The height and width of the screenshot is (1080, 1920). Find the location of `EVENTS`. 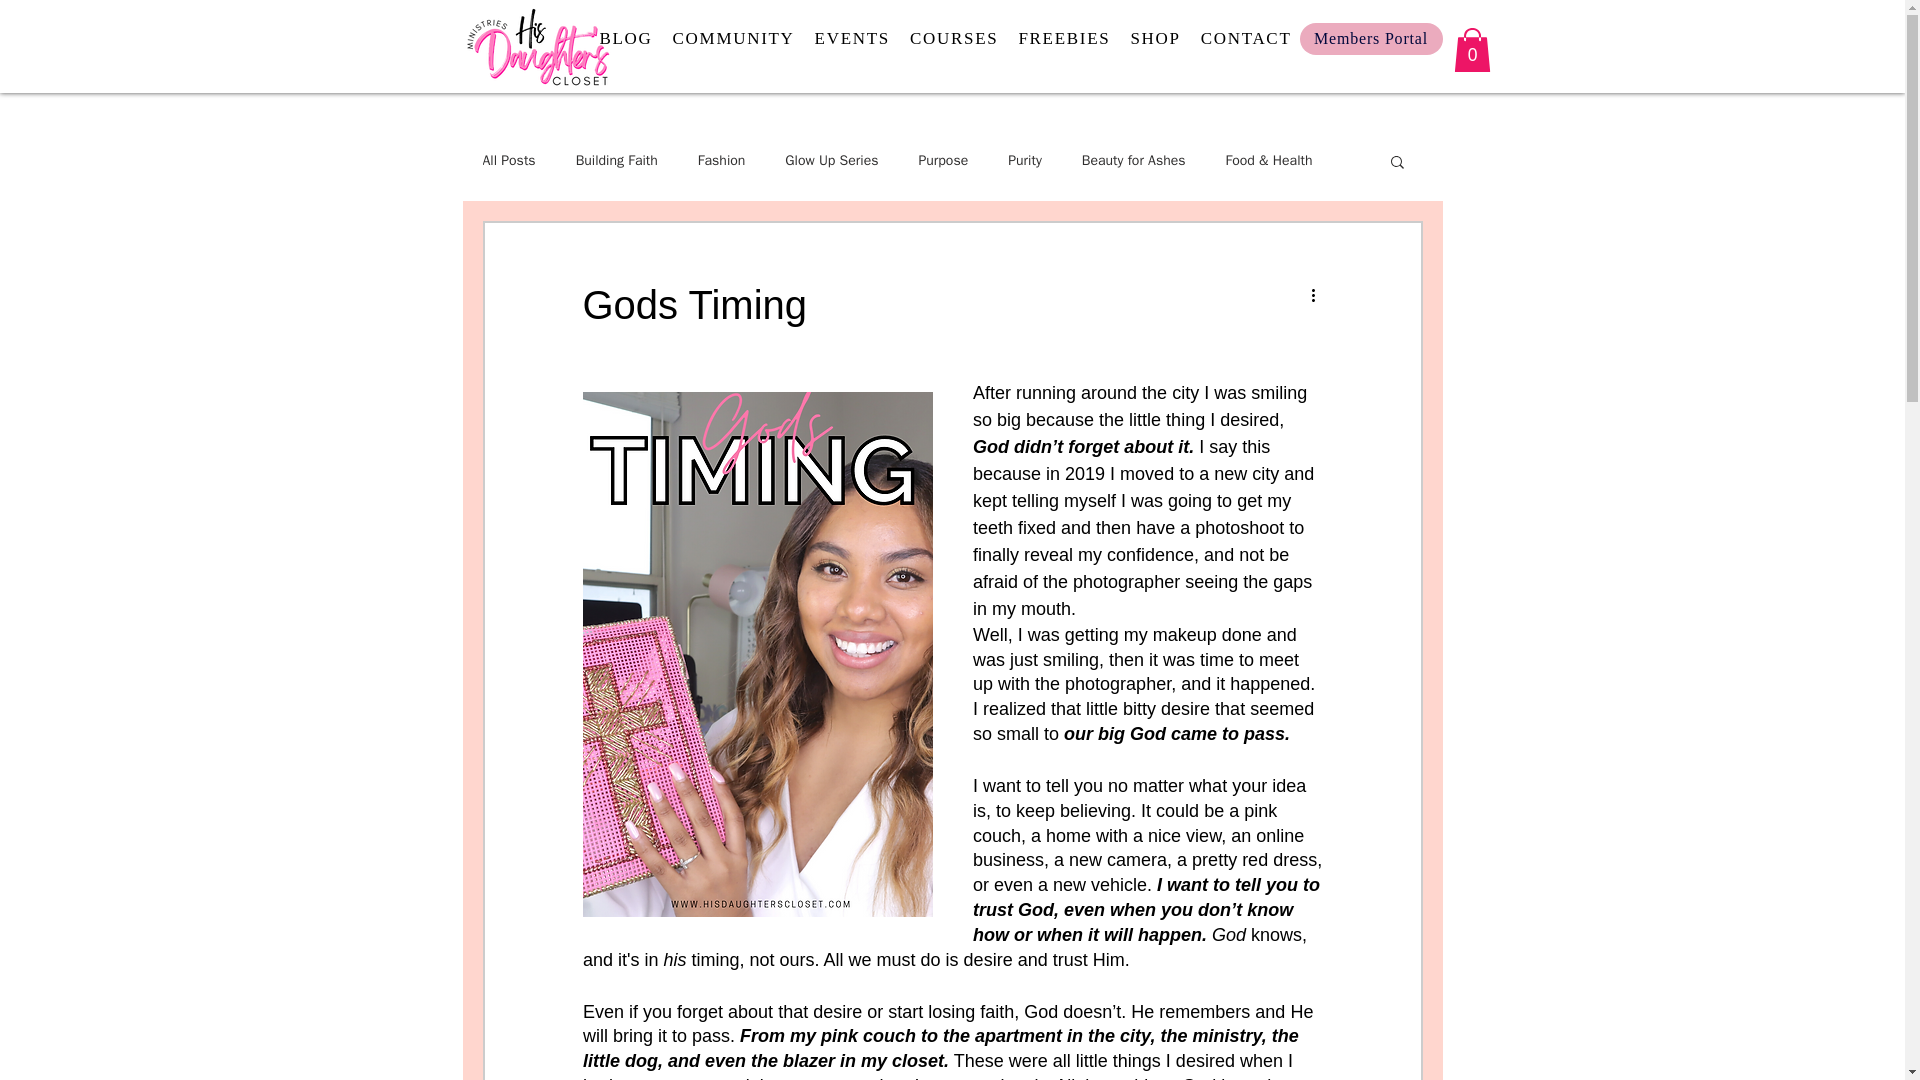

EVENTS is located at coordinates (733, 39).